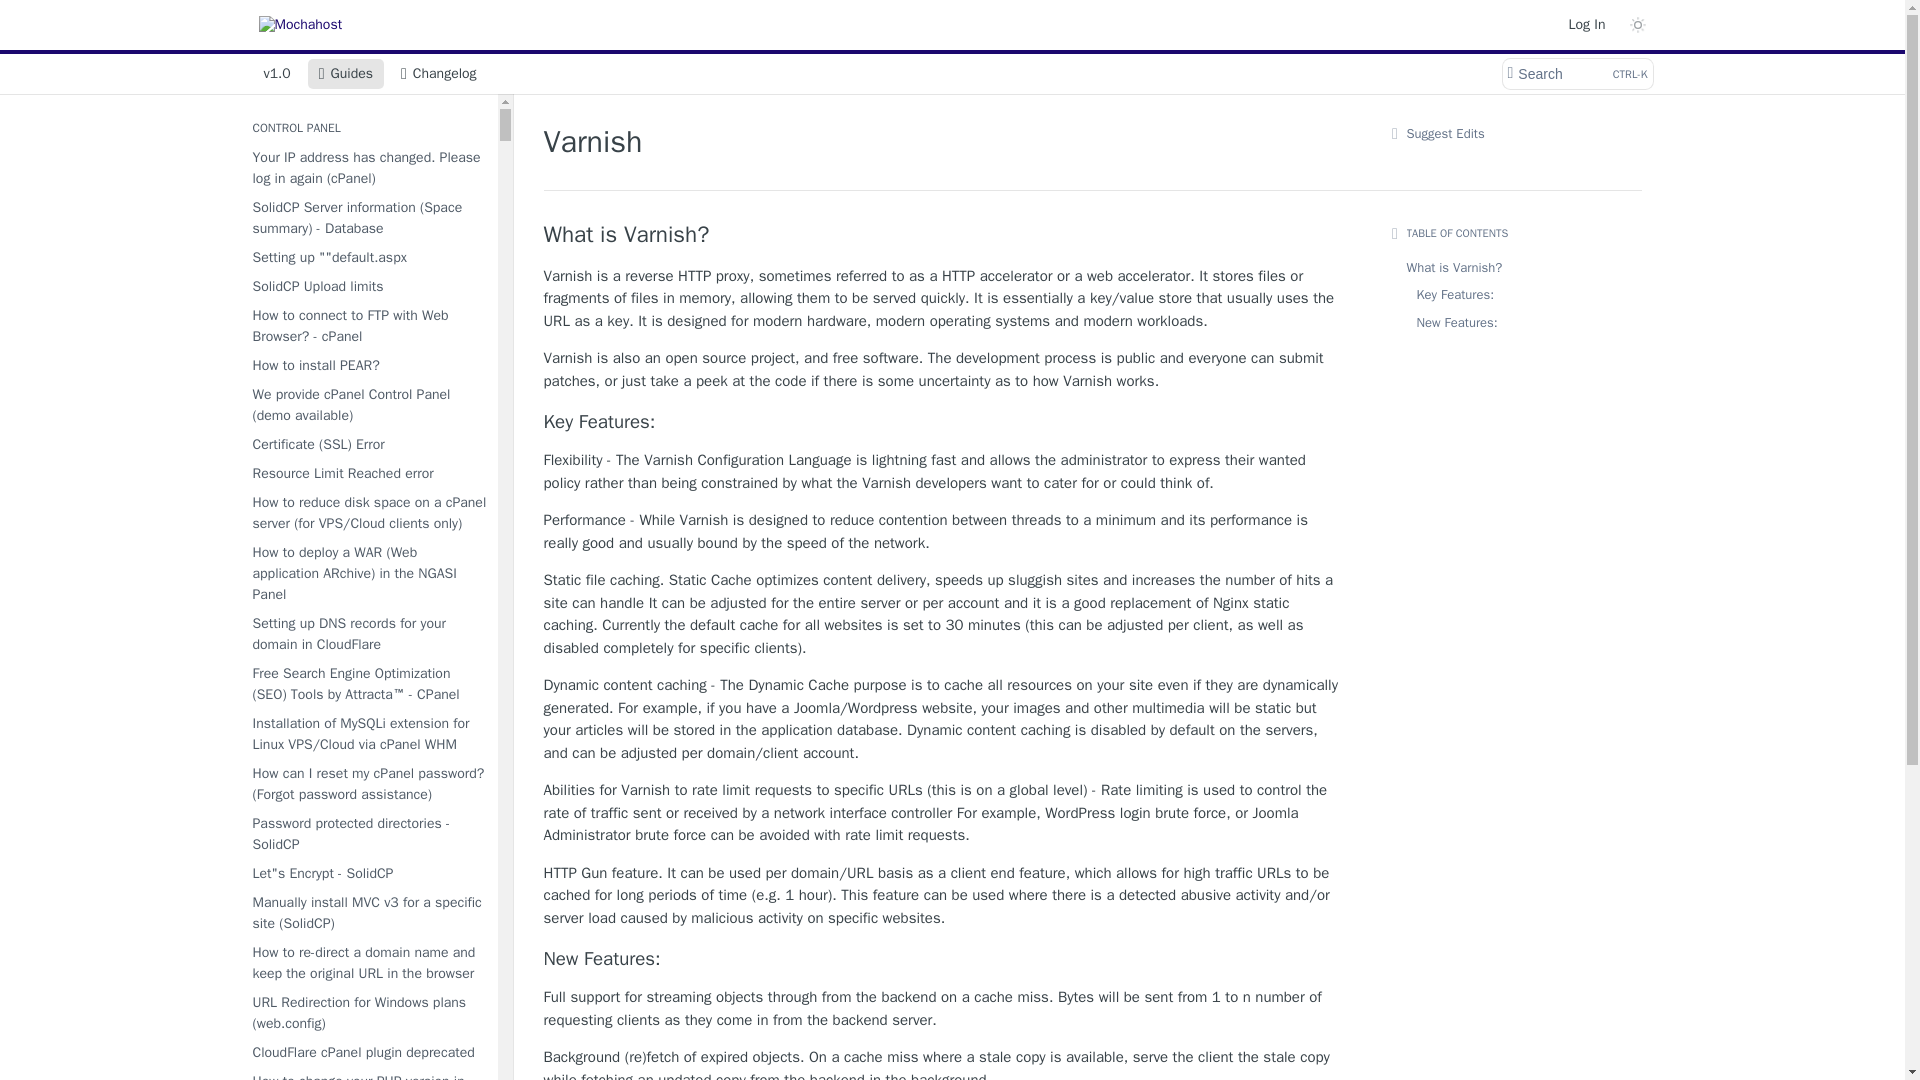 The image size is (1920, 1080). Describe the element at coordinates (346, 74) in the screenshot. I see `Guides` at that location.